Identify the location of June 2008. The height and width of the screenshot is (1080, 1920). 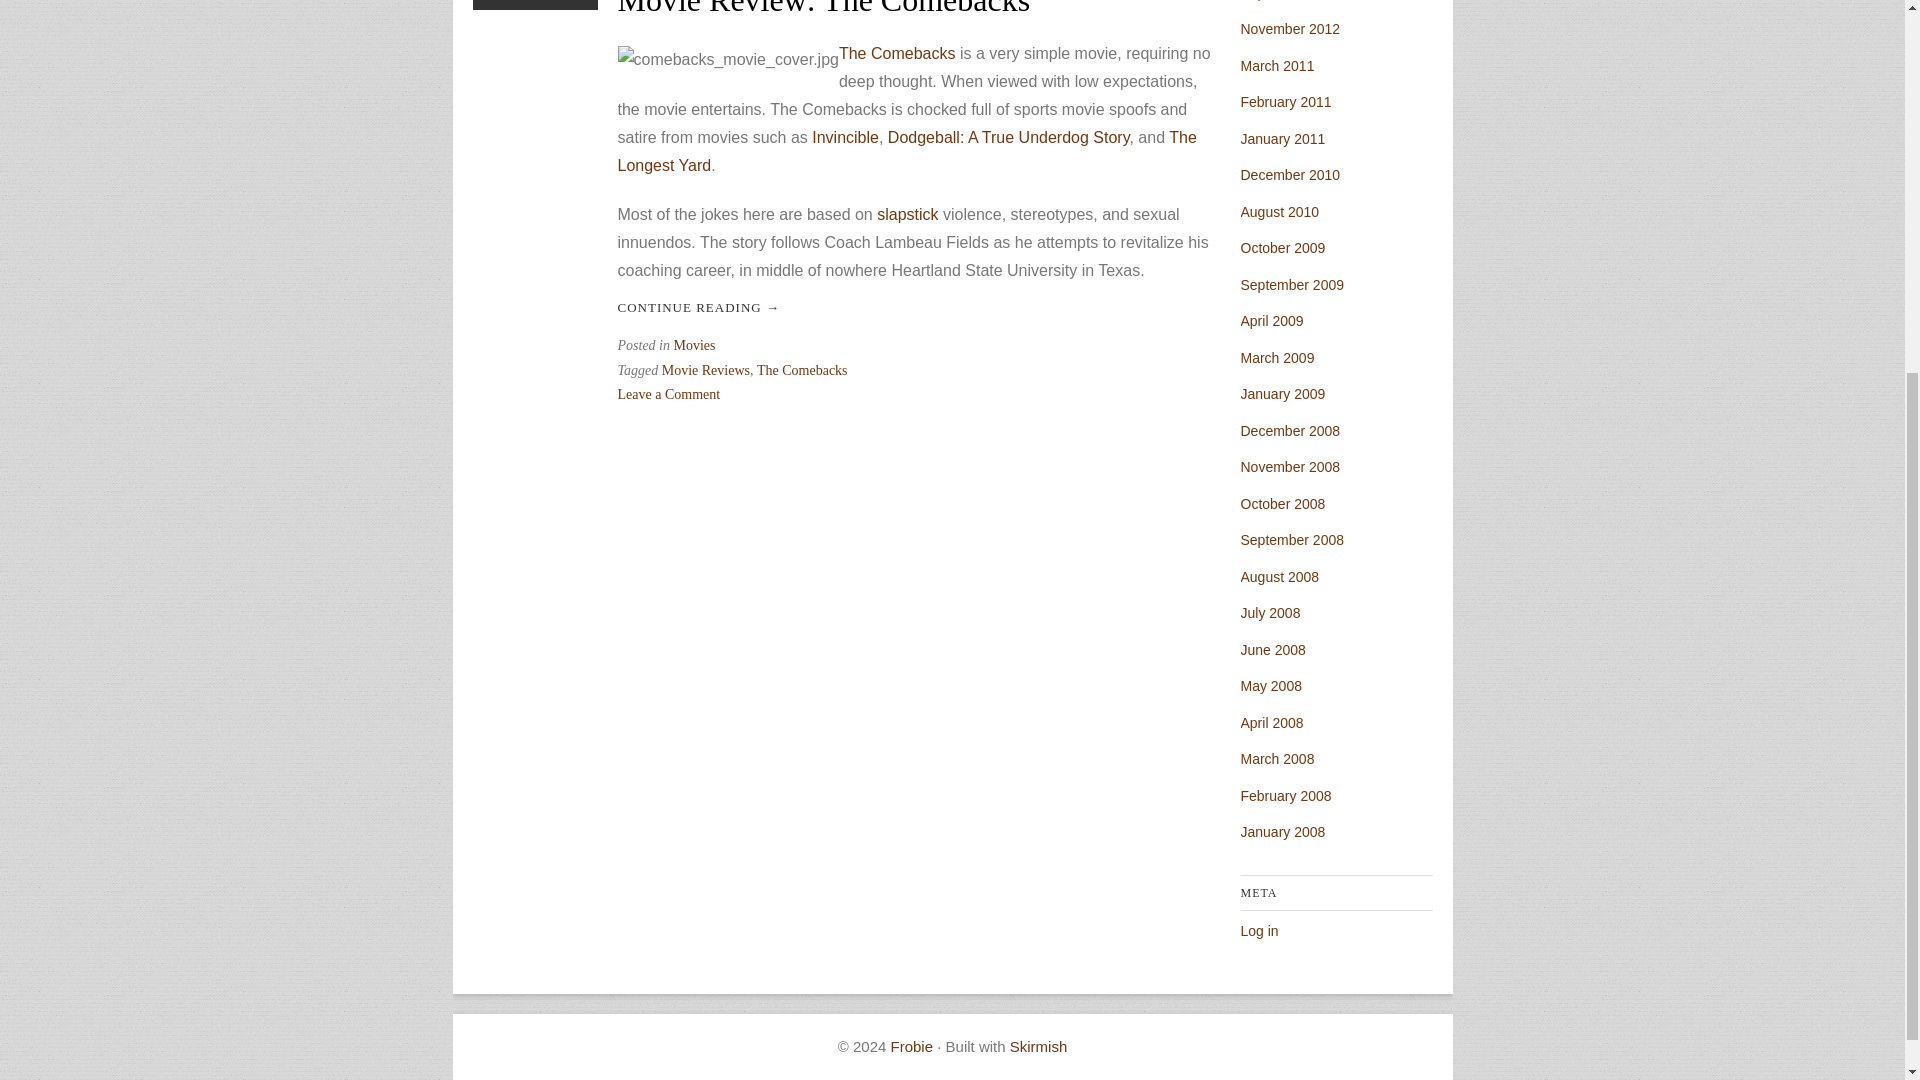
(1272, 649).